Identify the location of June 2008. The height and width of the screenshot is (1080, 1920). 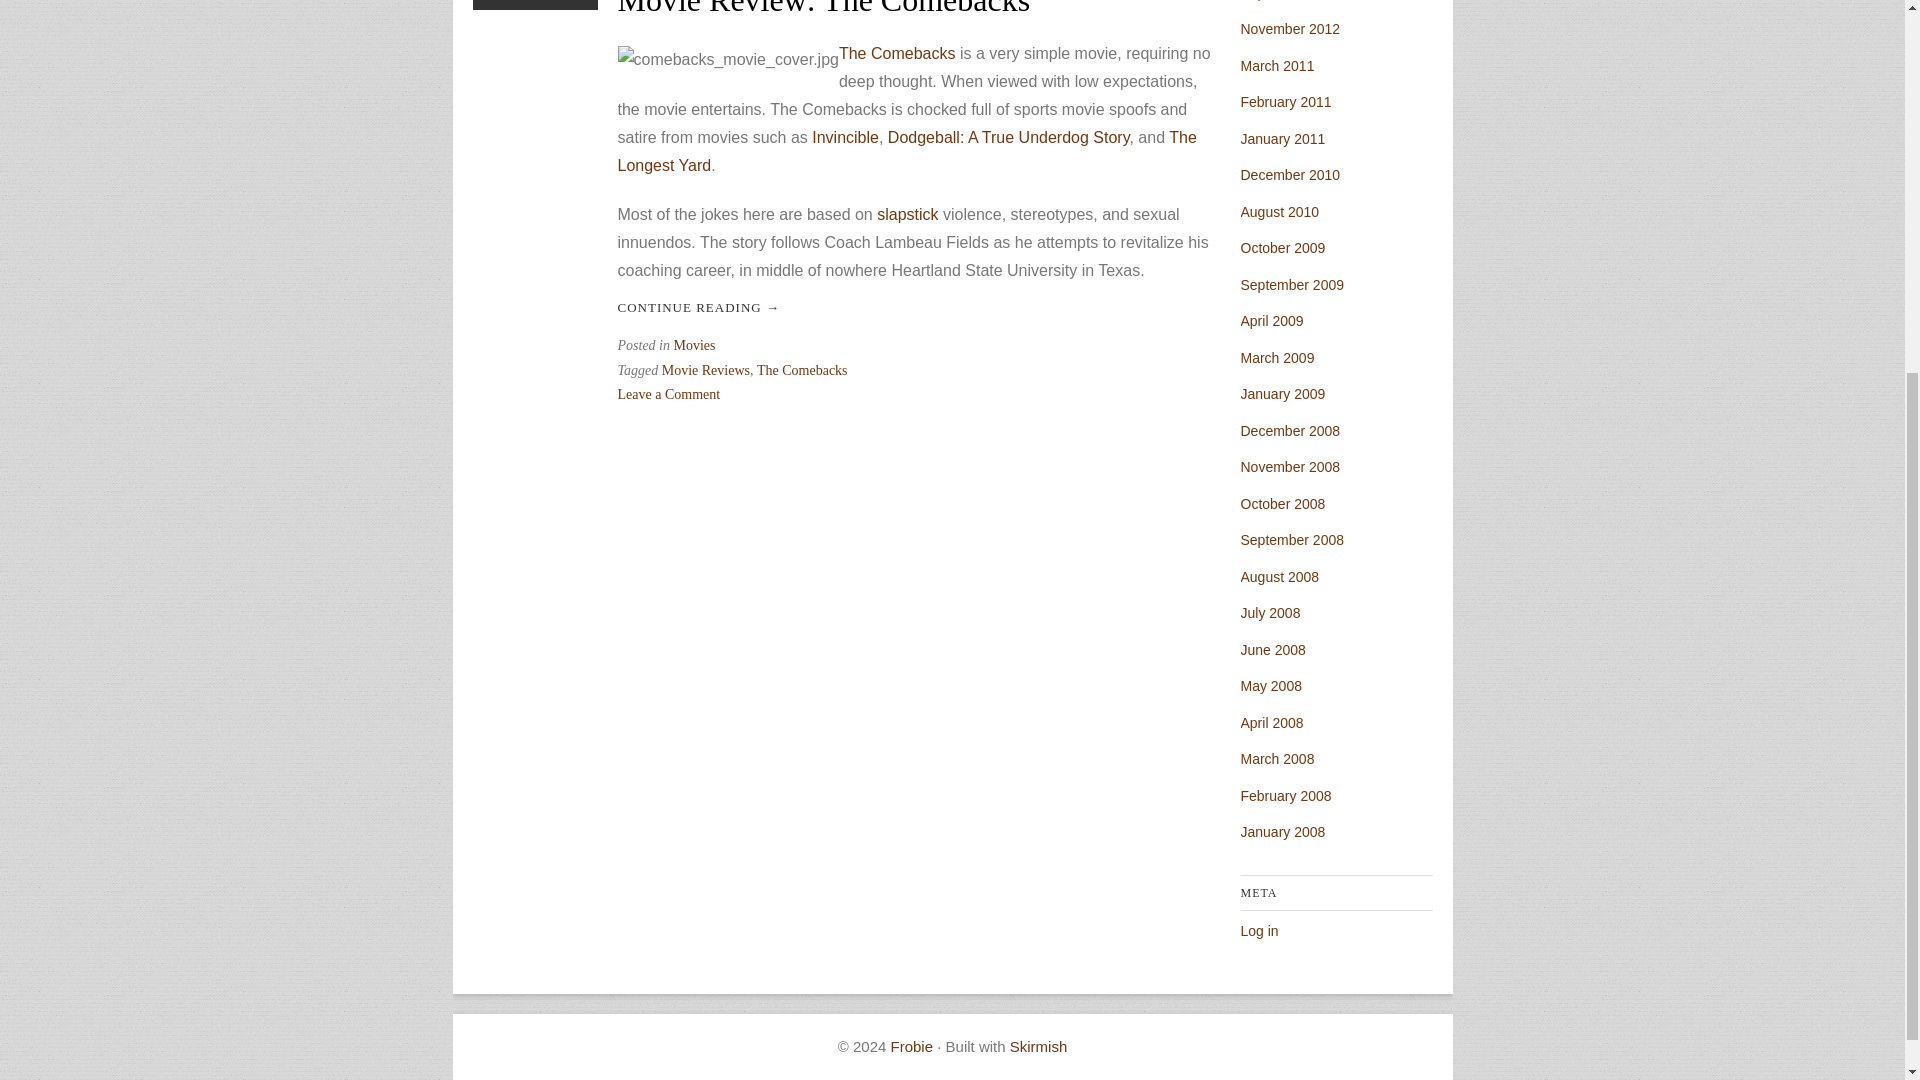
(1272, 649).